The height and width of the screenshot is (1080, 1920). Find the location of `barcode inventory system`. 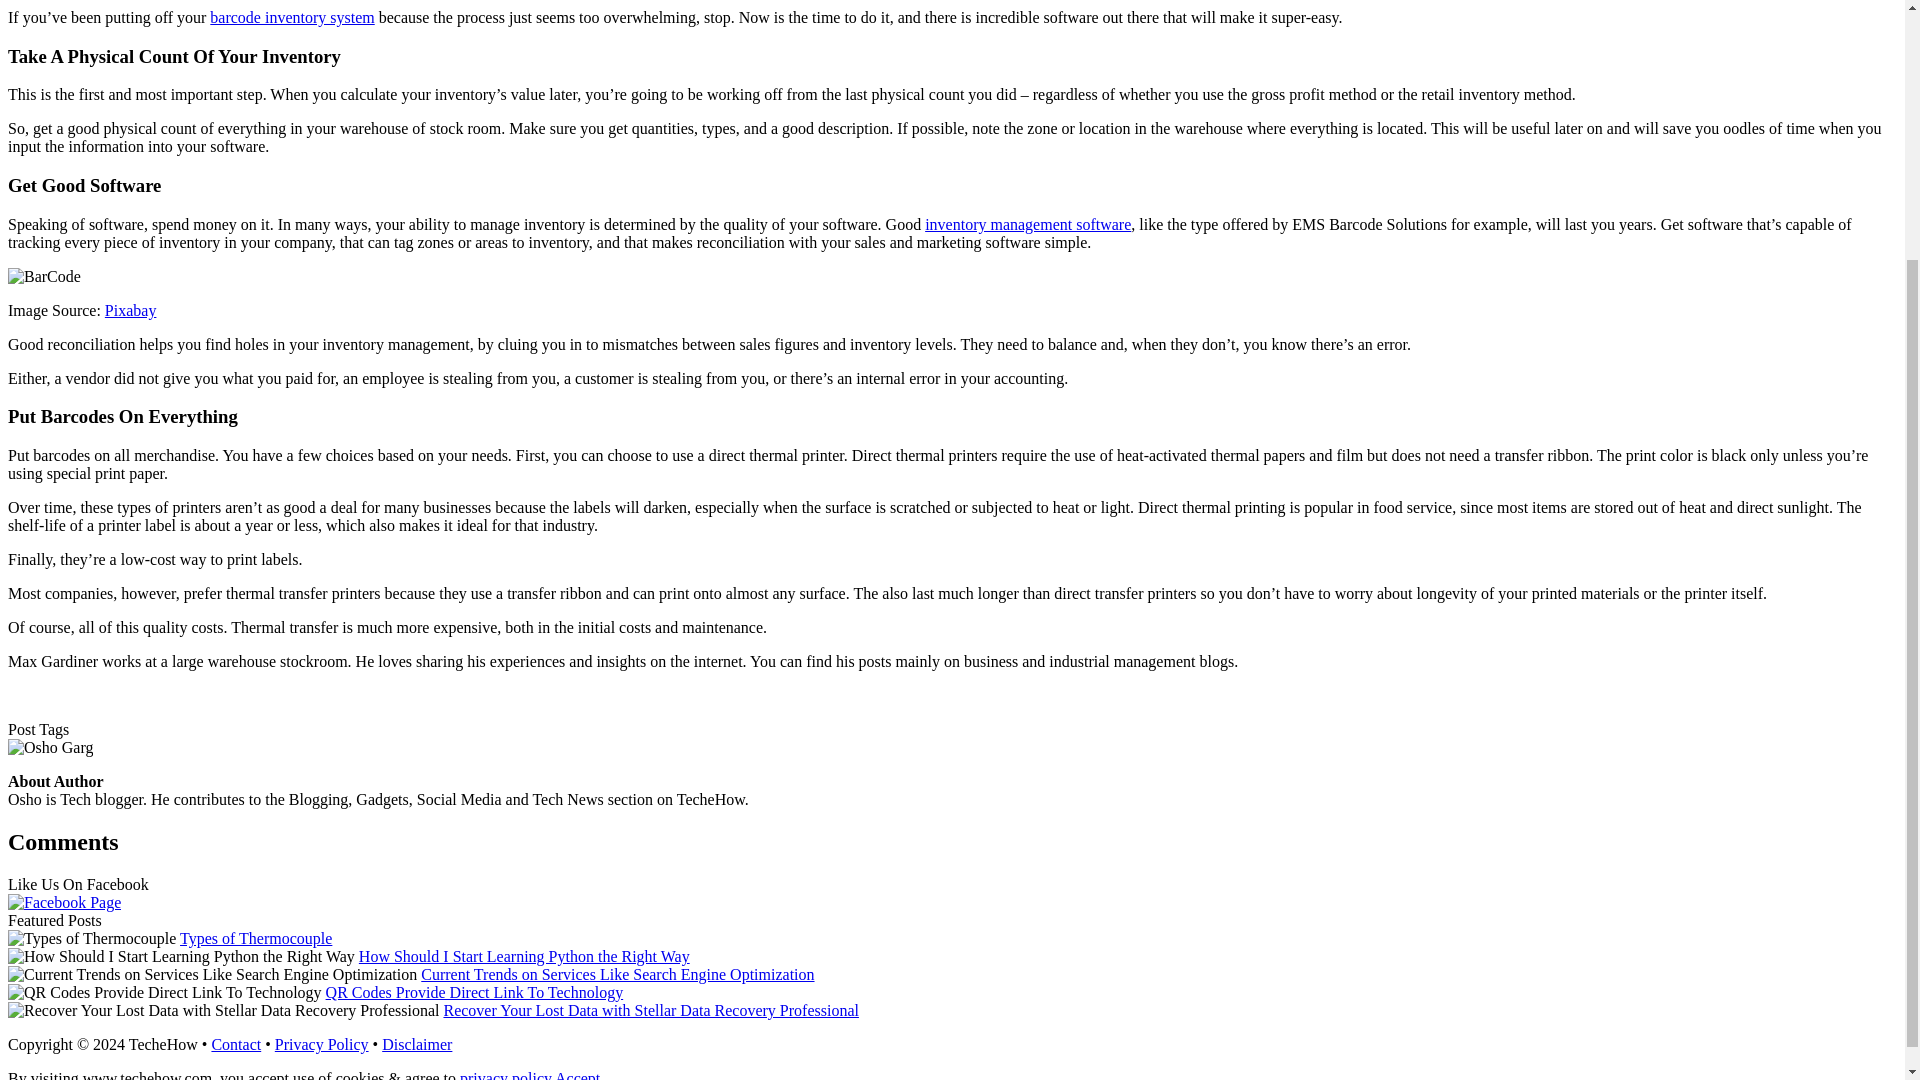

barcode inventory system is located at coordinates (292, 16).